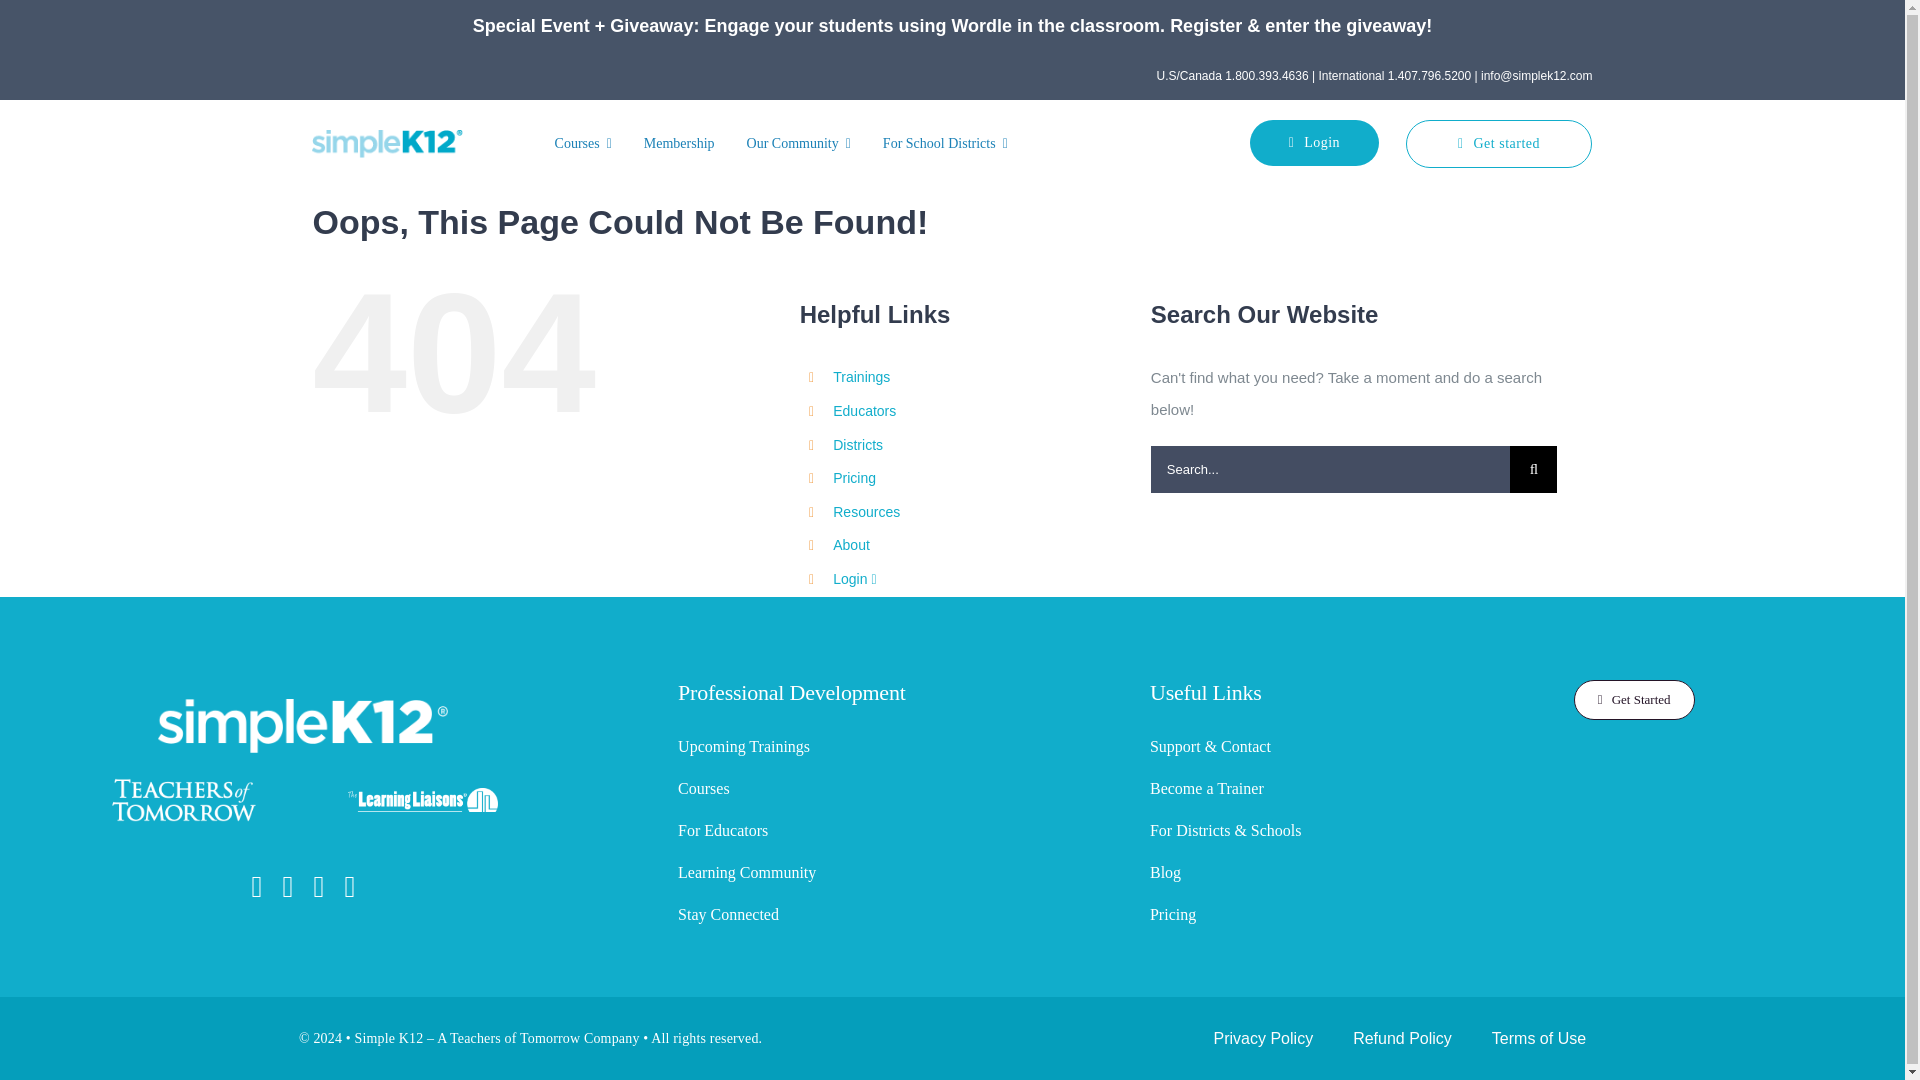 The height and width of the screenshot is (1080, 1920). Describe the element at coordinates (584, 143) in the screenshot. I see `Courses` at that location.